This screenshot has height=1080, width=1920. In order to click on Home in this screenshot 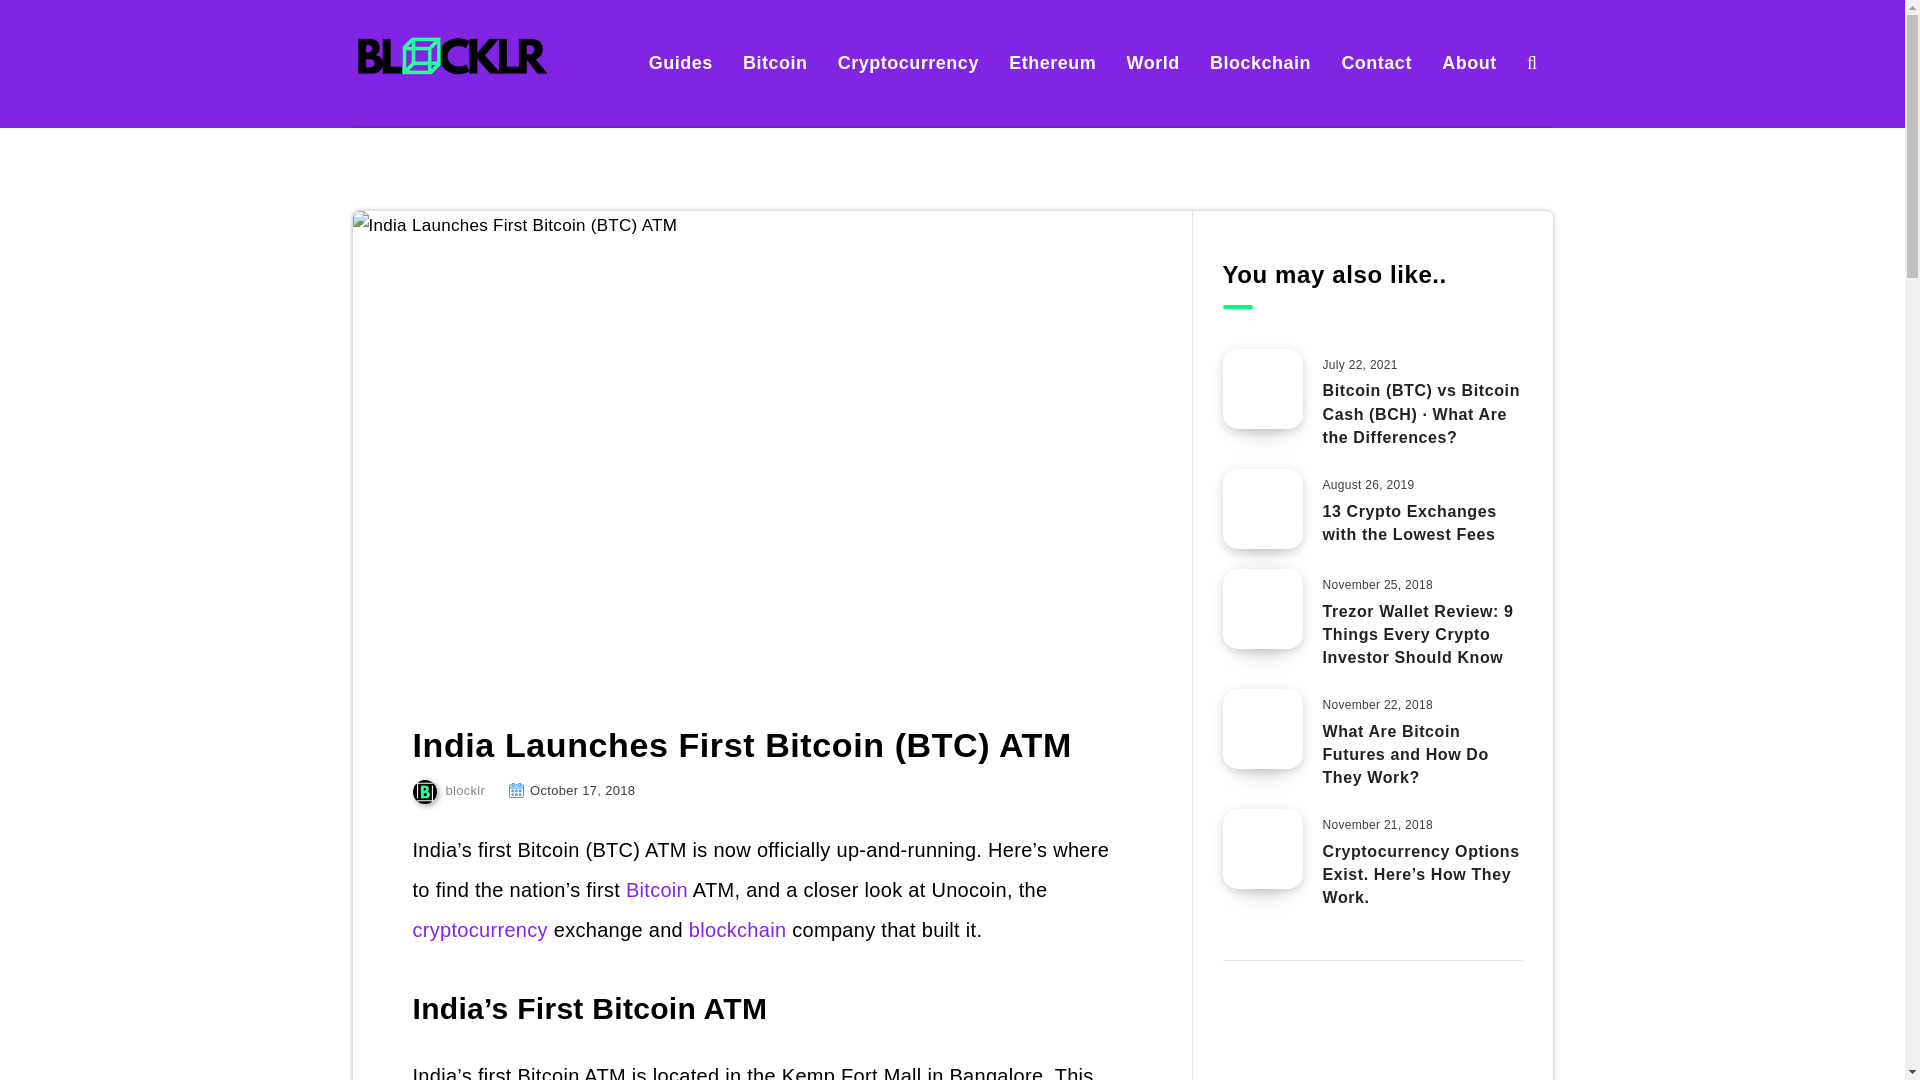, I will do `click(370, 170)`.